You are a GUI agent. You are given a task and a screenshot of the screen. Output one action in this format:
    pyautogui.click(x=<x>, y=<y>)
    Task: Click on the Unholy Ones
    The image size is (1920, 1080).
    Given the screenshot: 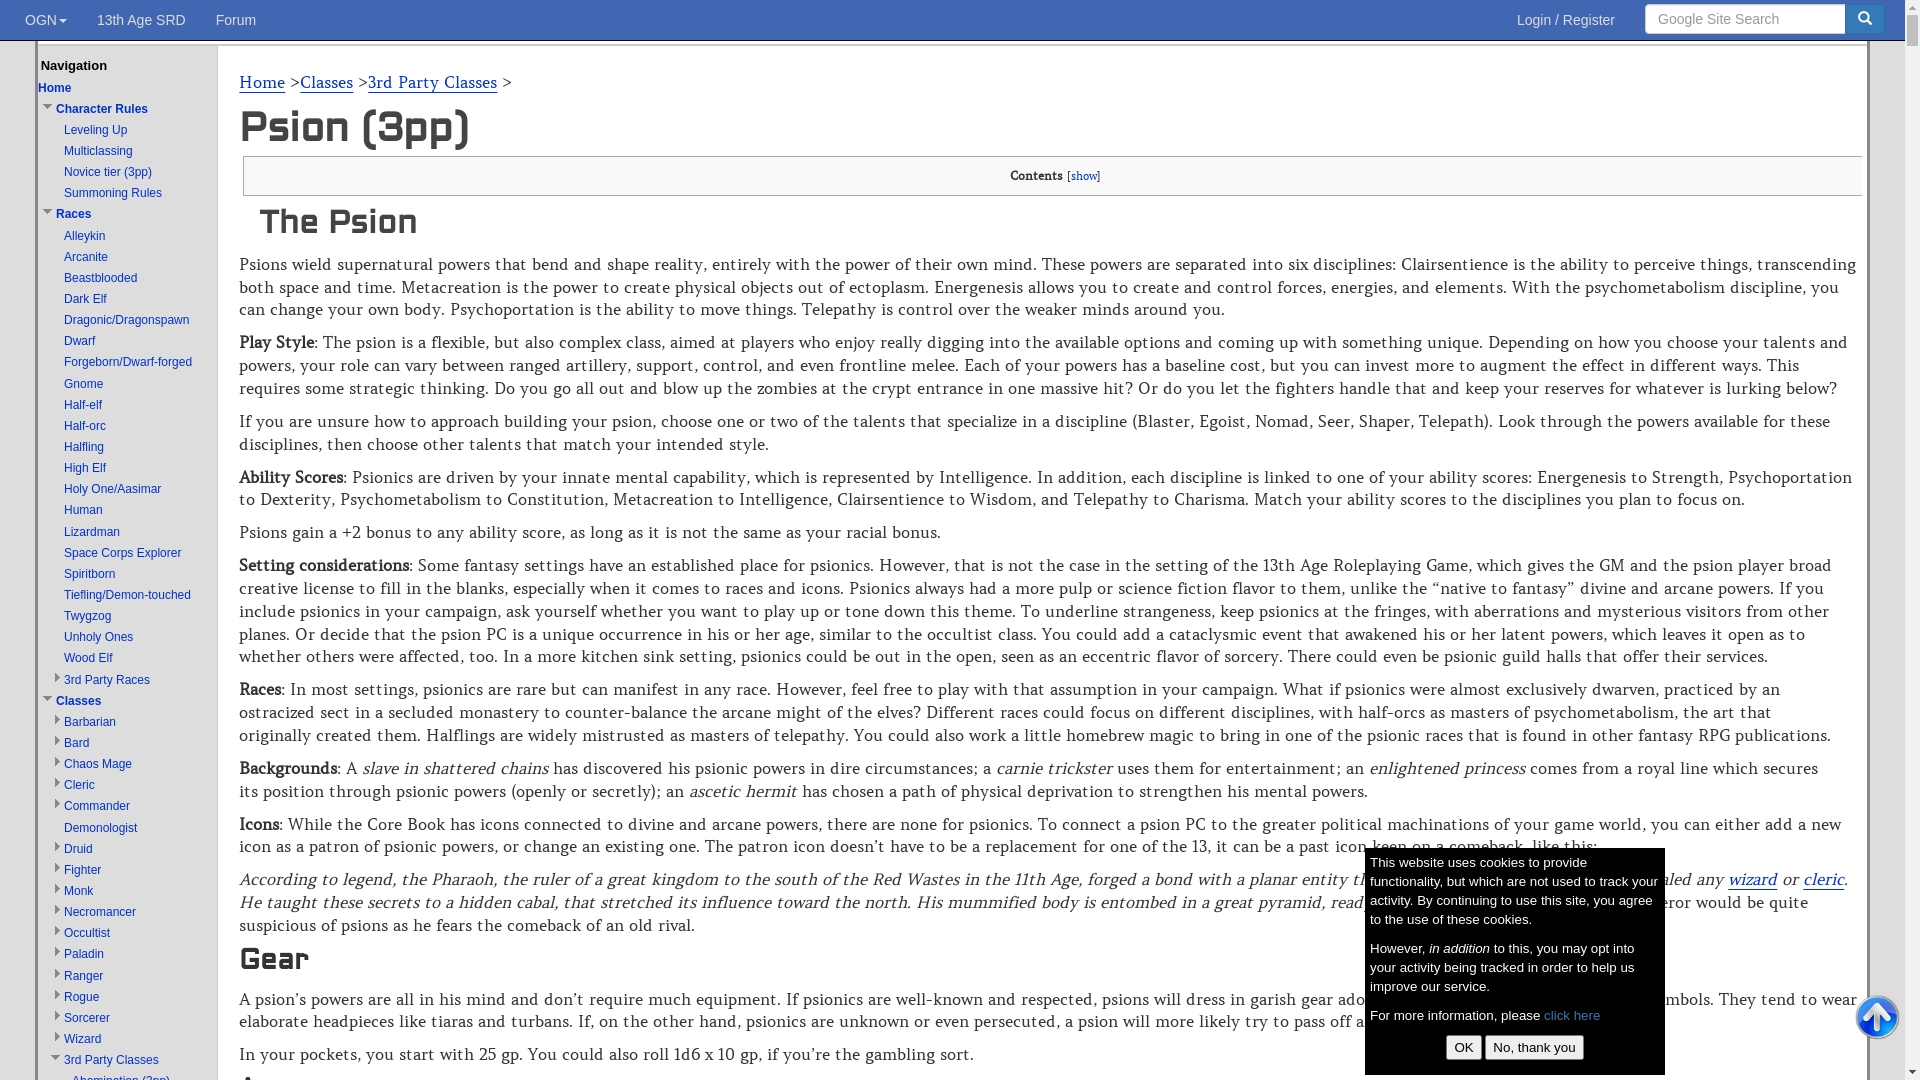 What is the action you would take?
    pyautogui.click(x=98, y=637)
    